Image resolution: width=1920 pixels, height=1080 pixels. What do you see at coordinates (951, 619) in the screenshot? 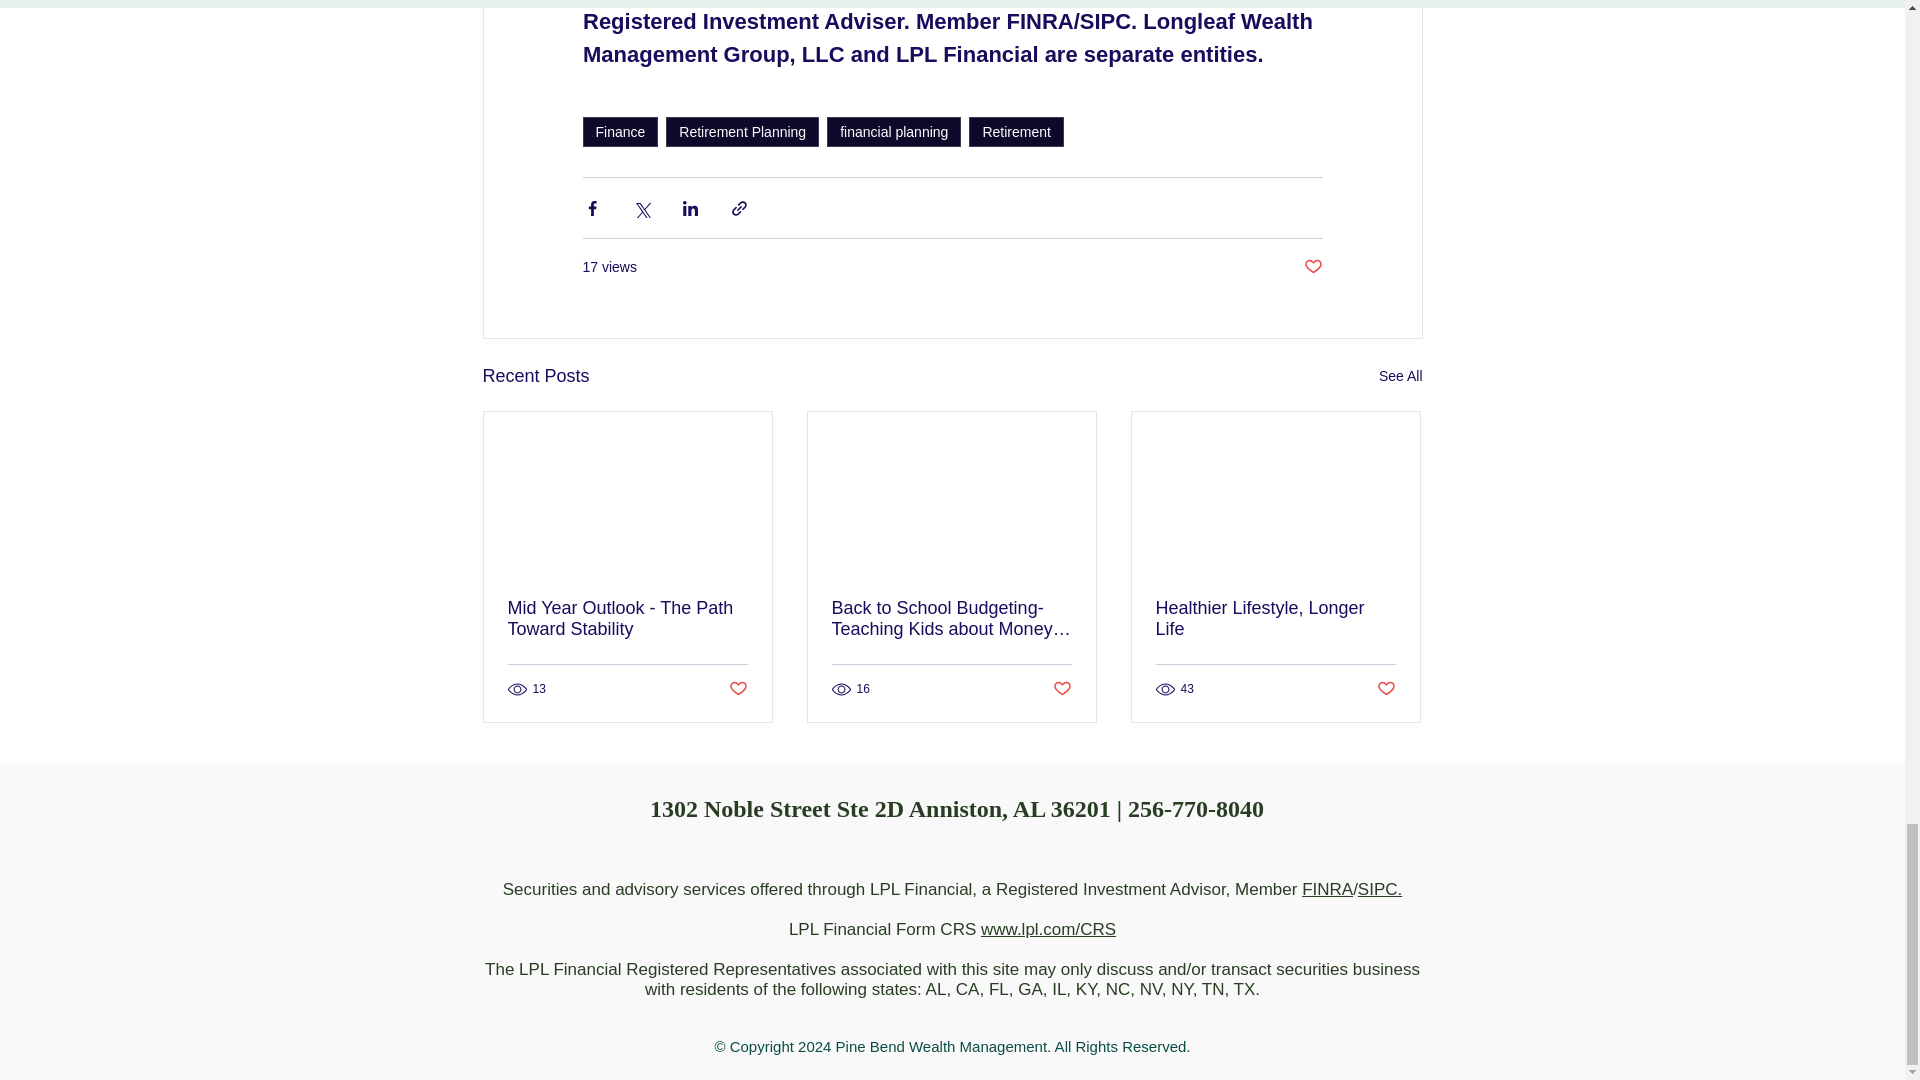
I see `Back to School Budgeting- Teaching Kids about Money Matters` at bounding box center [951, 619].